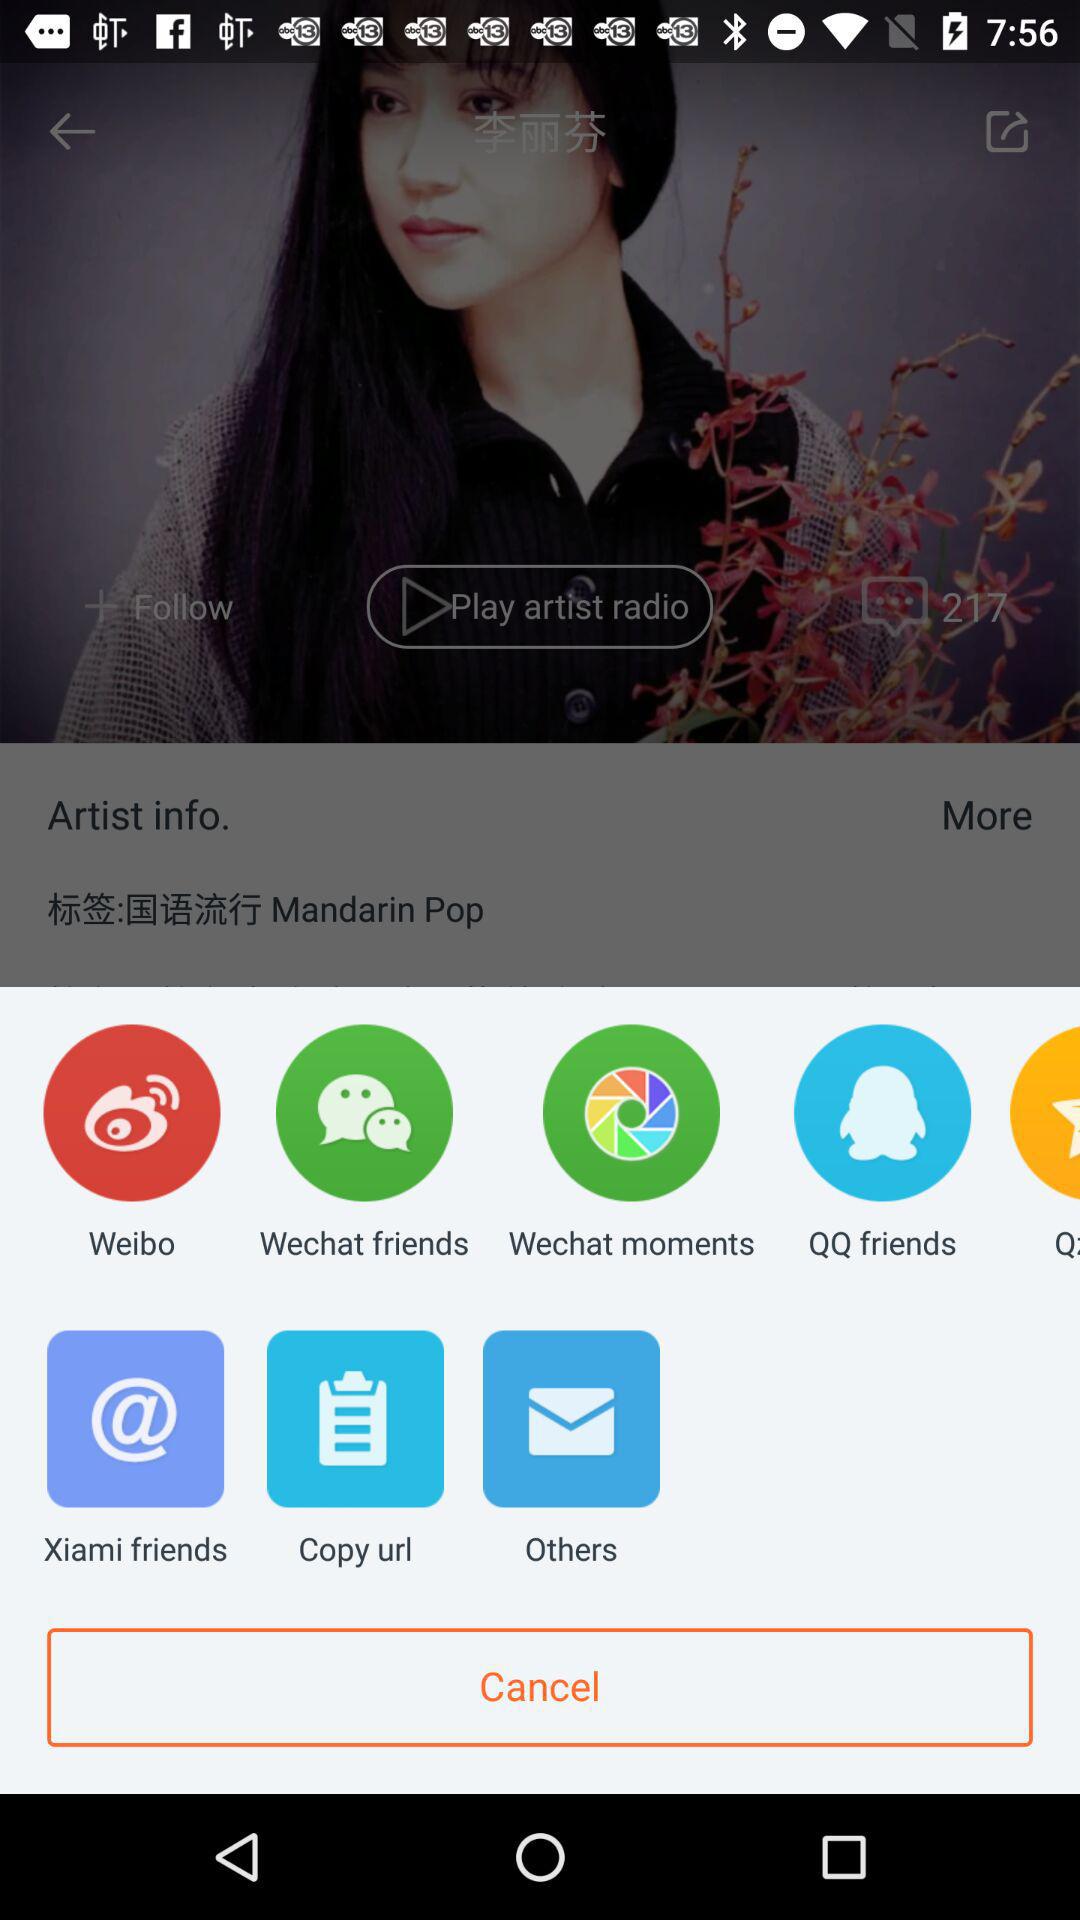 The width and height of the screenshot is (1080, 1920). What do you see at coordinates (1045, 1144) in the screenshot?
I see `tap qzone app` at bounding box center [1045, 1144].